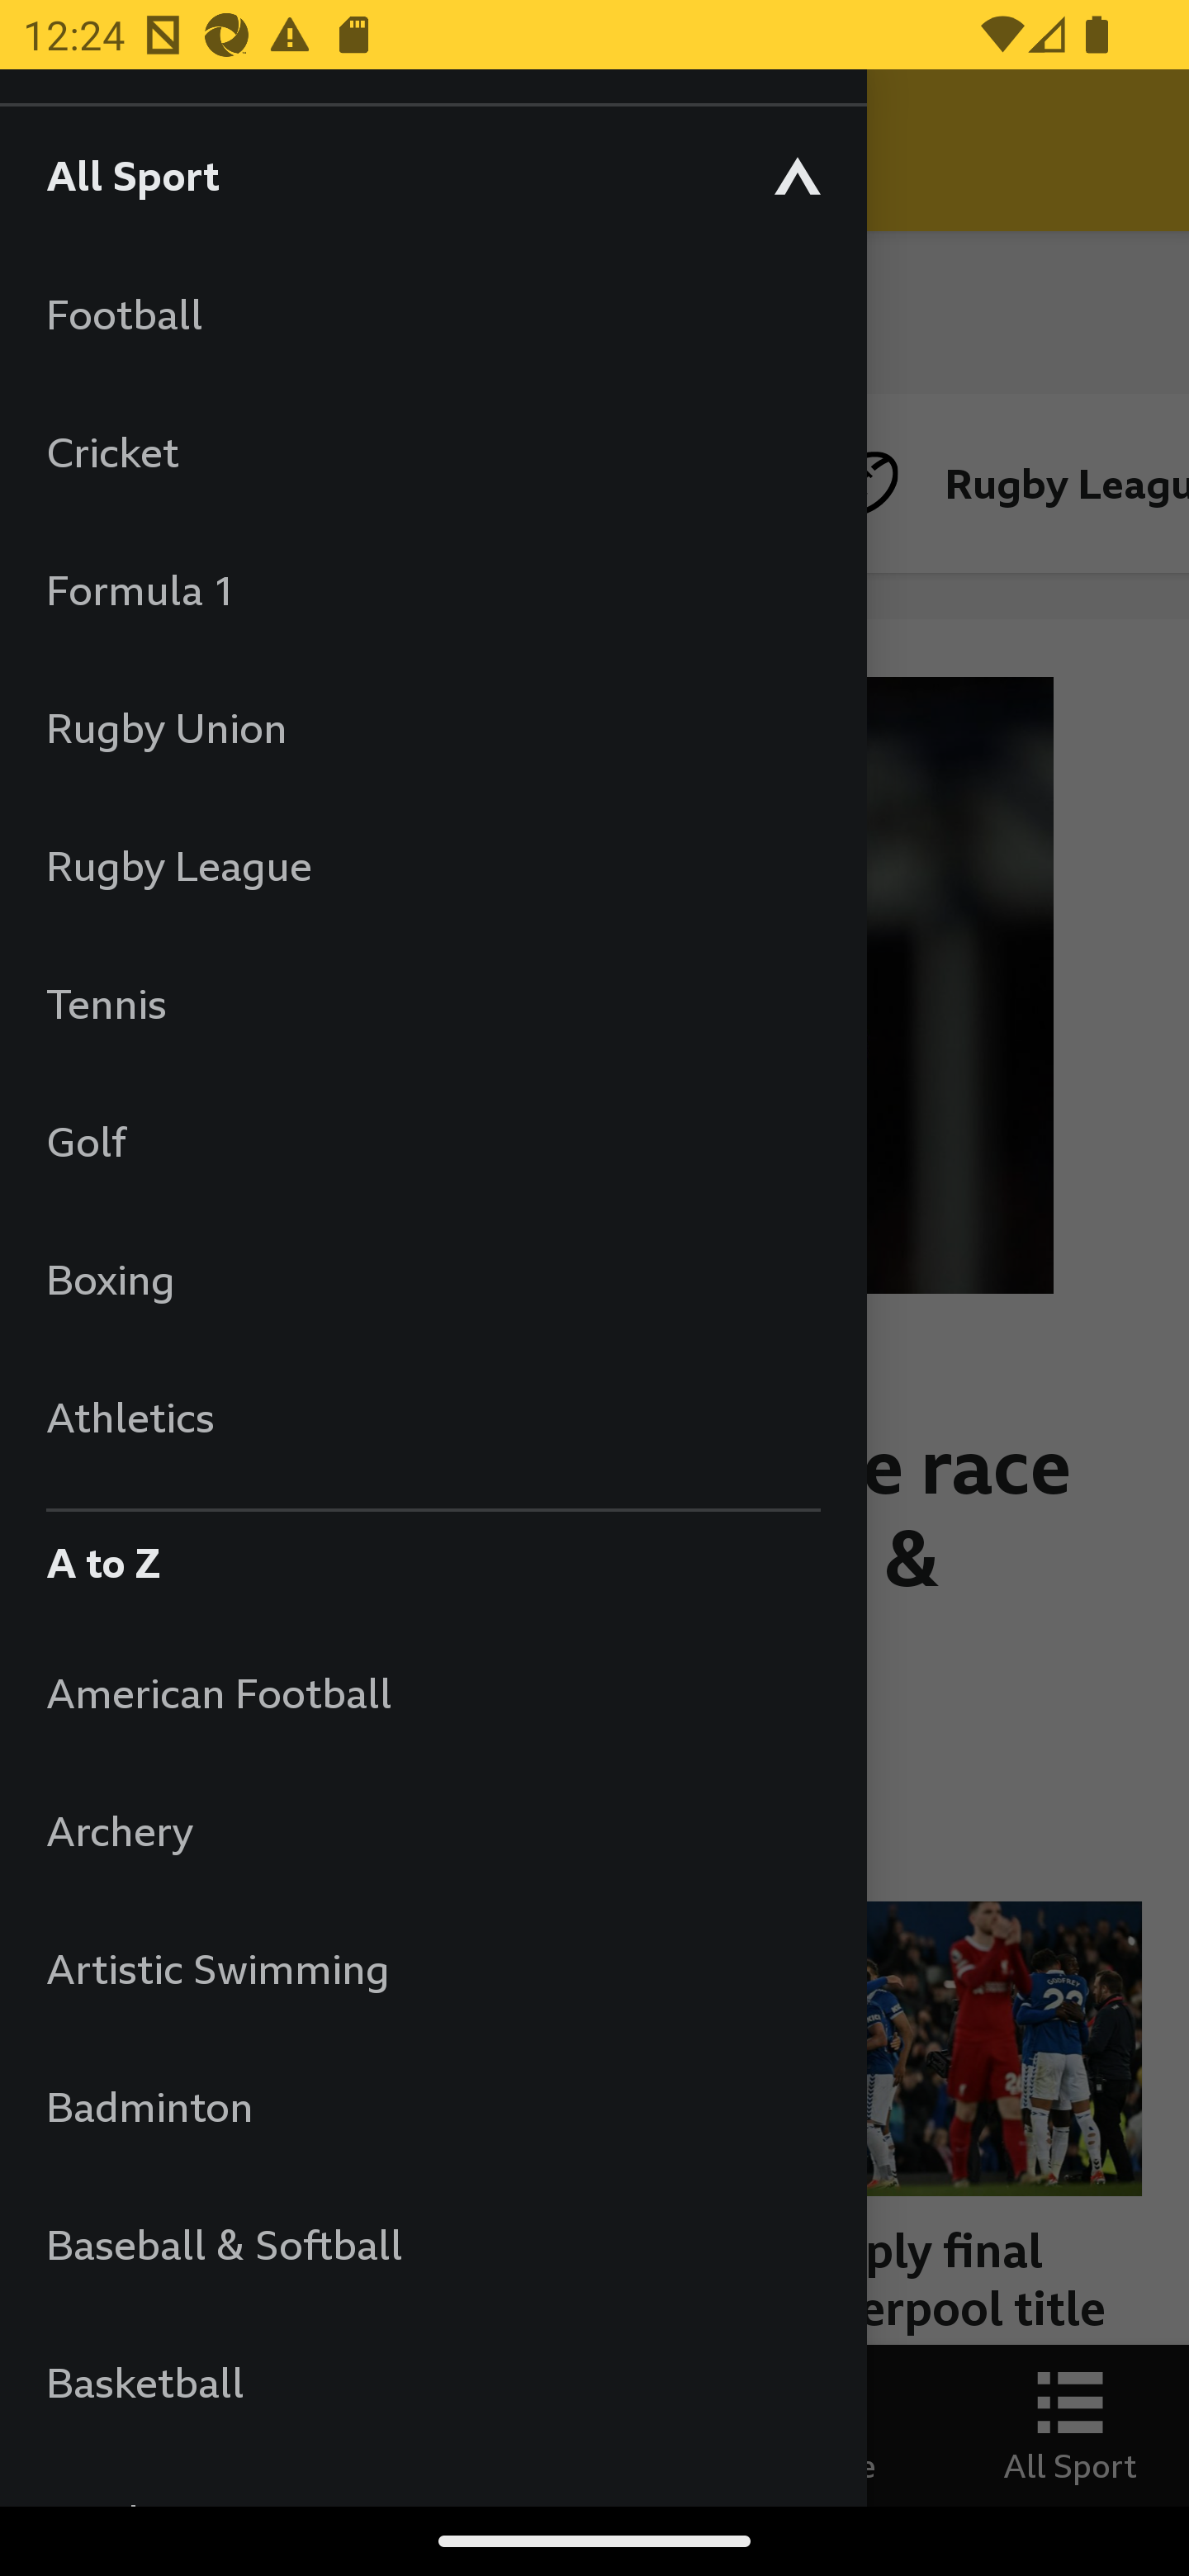 The width and height of the screenshot is (1189, 2576). Describe the element at coordinates (433, 451) in the screenshot. I see `Cricket` at that location.